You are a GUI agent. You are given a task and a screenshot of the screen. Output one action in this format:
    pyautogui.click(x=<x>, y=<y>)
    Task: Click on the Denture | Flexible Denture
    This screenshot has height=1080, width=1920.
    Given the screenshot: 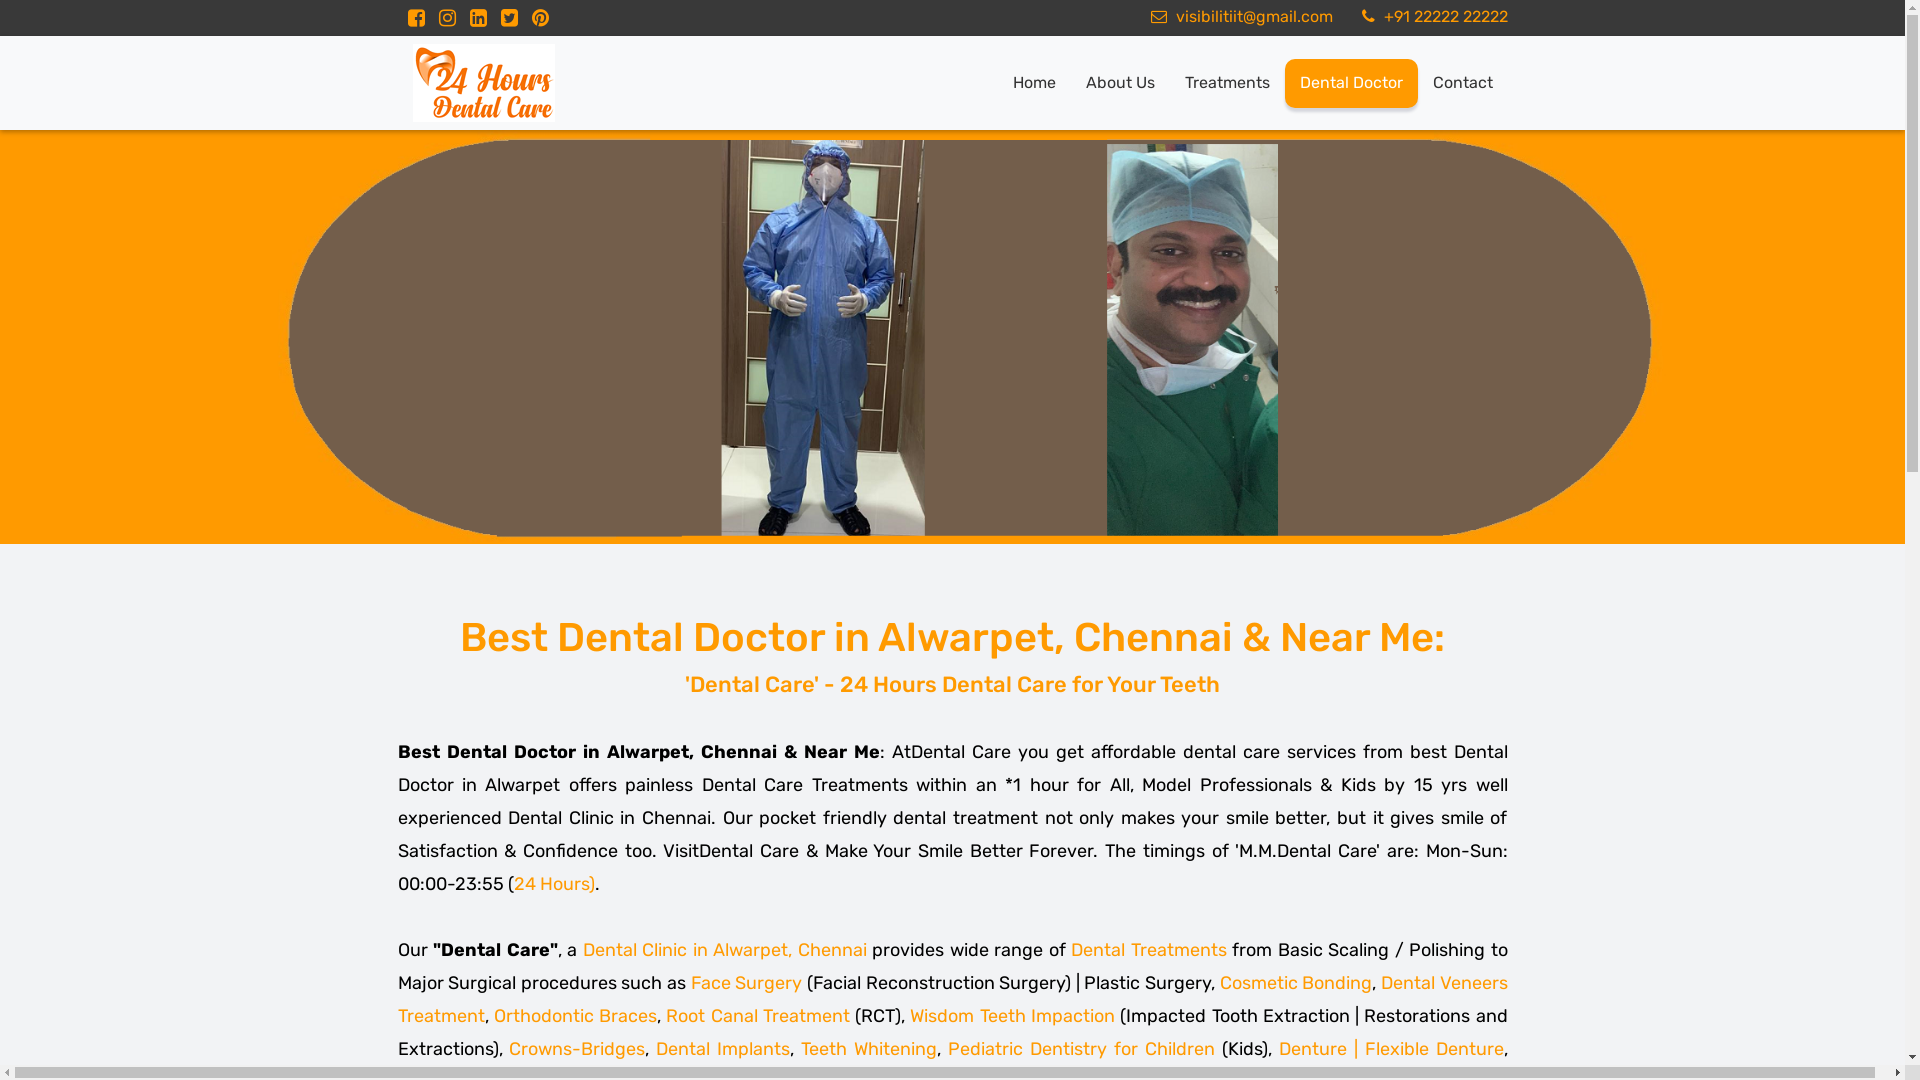 What is the action you would take?
    pyautogui.click(x=1392, y=1049)
    